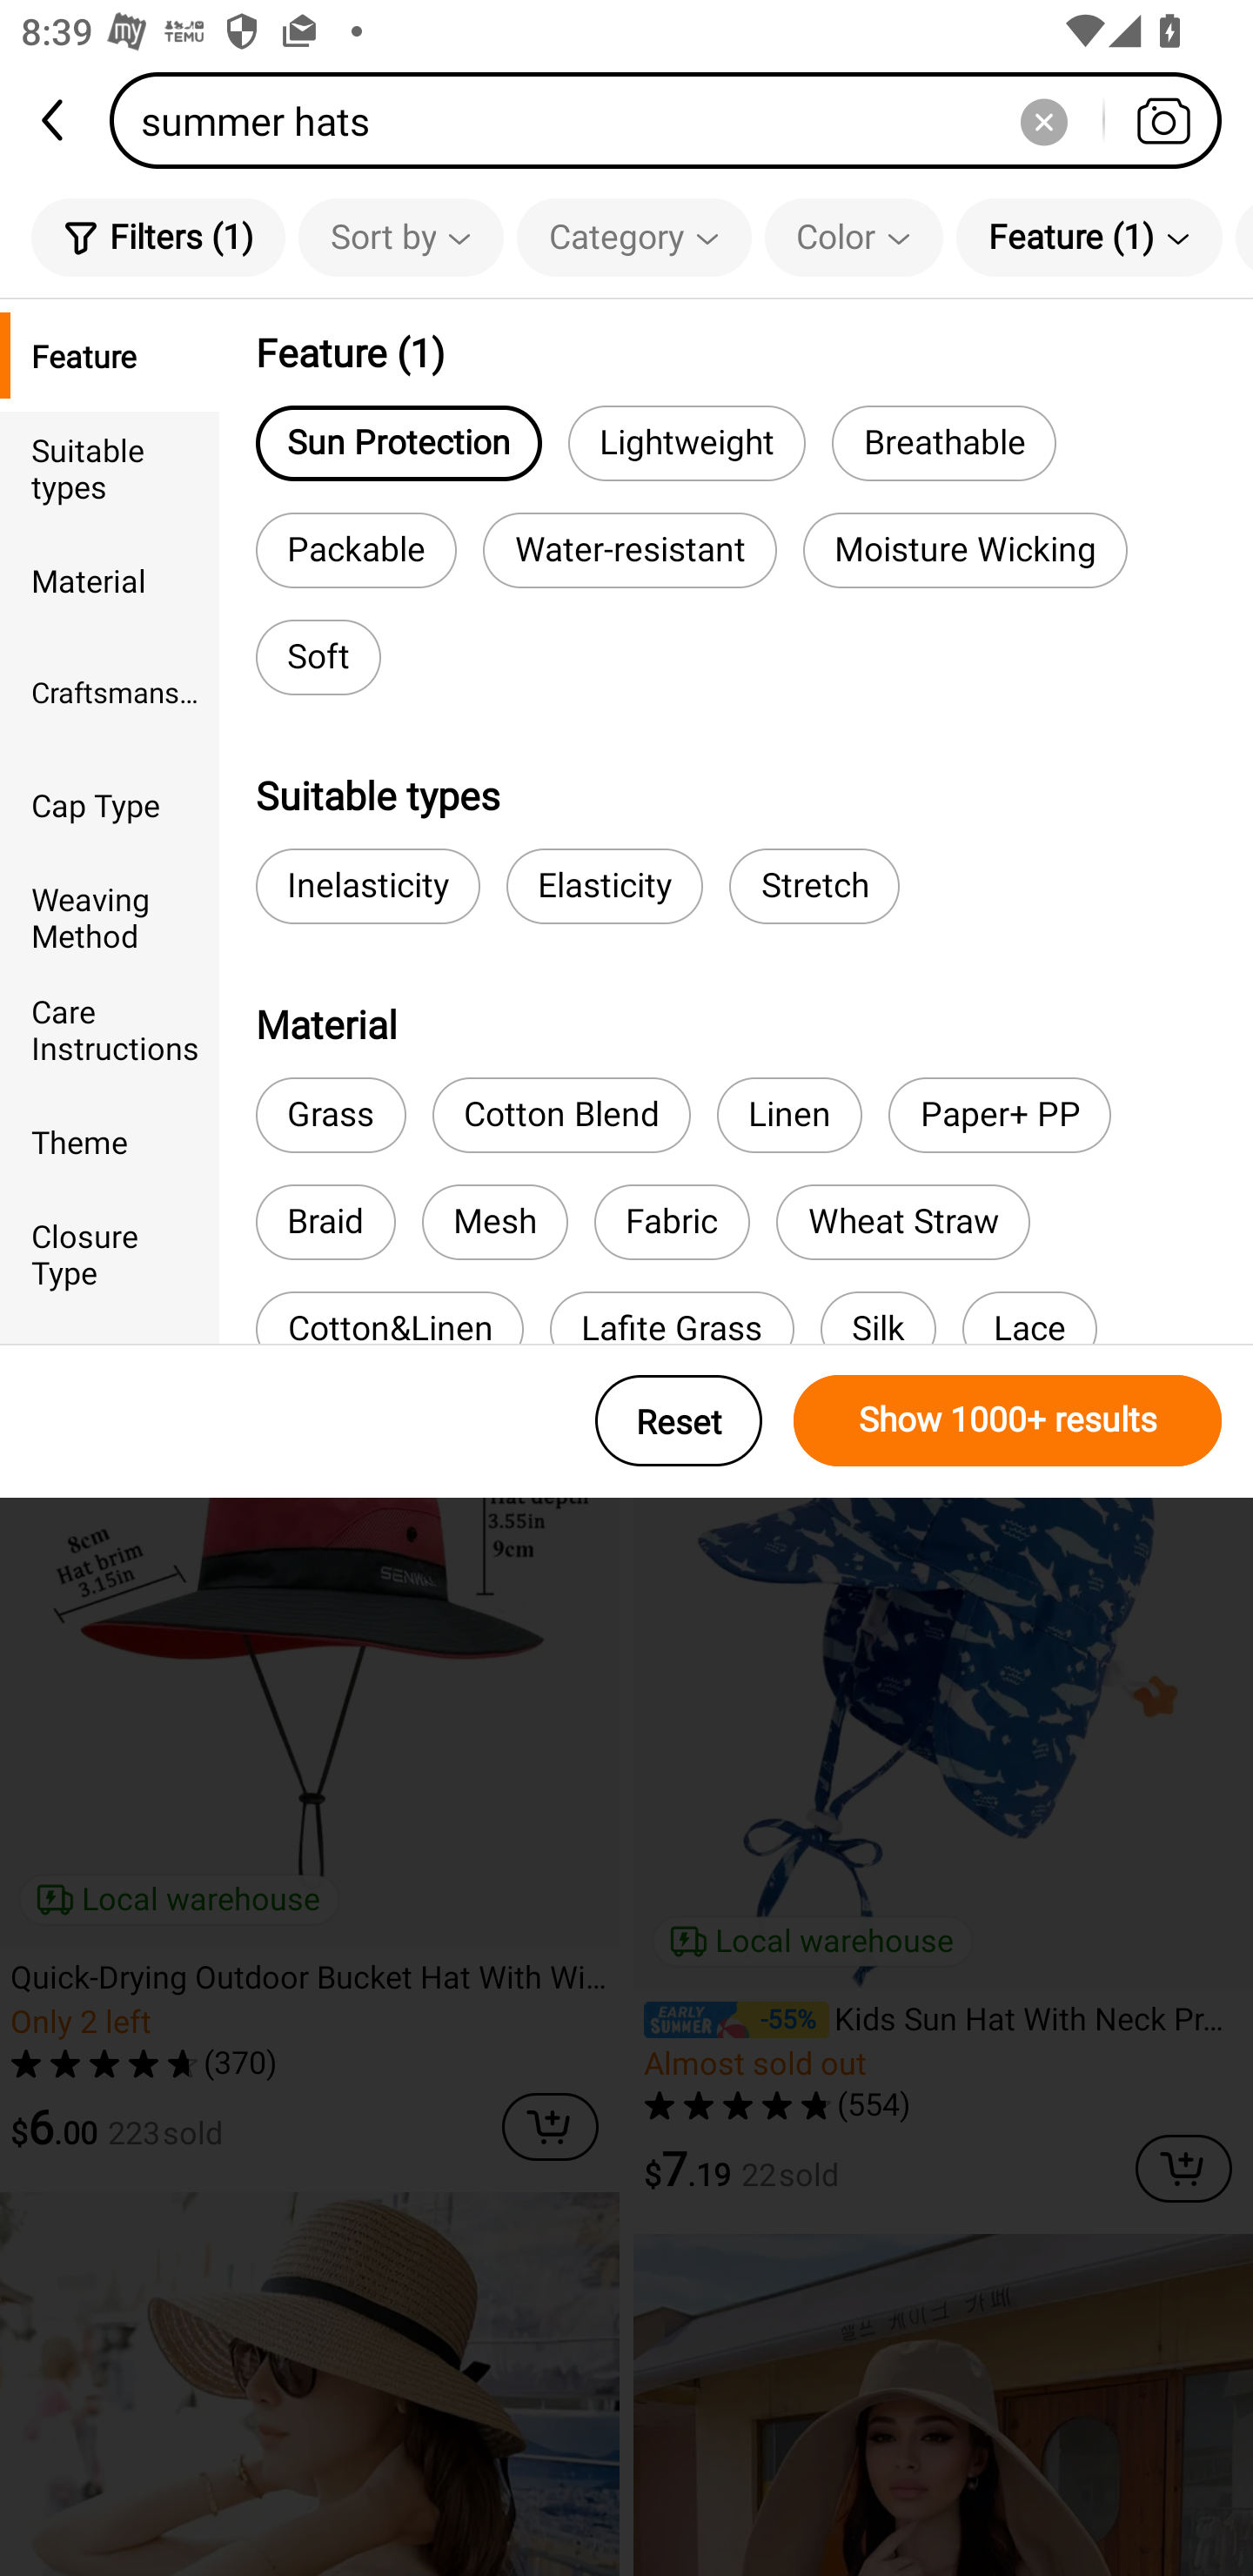 Image resolution: width=1253 pixels, height=2576 pixels. What do you see at coordinates (878, 1318) in the screenshot?
I see `Silk` at bounding box center [878, 1318].